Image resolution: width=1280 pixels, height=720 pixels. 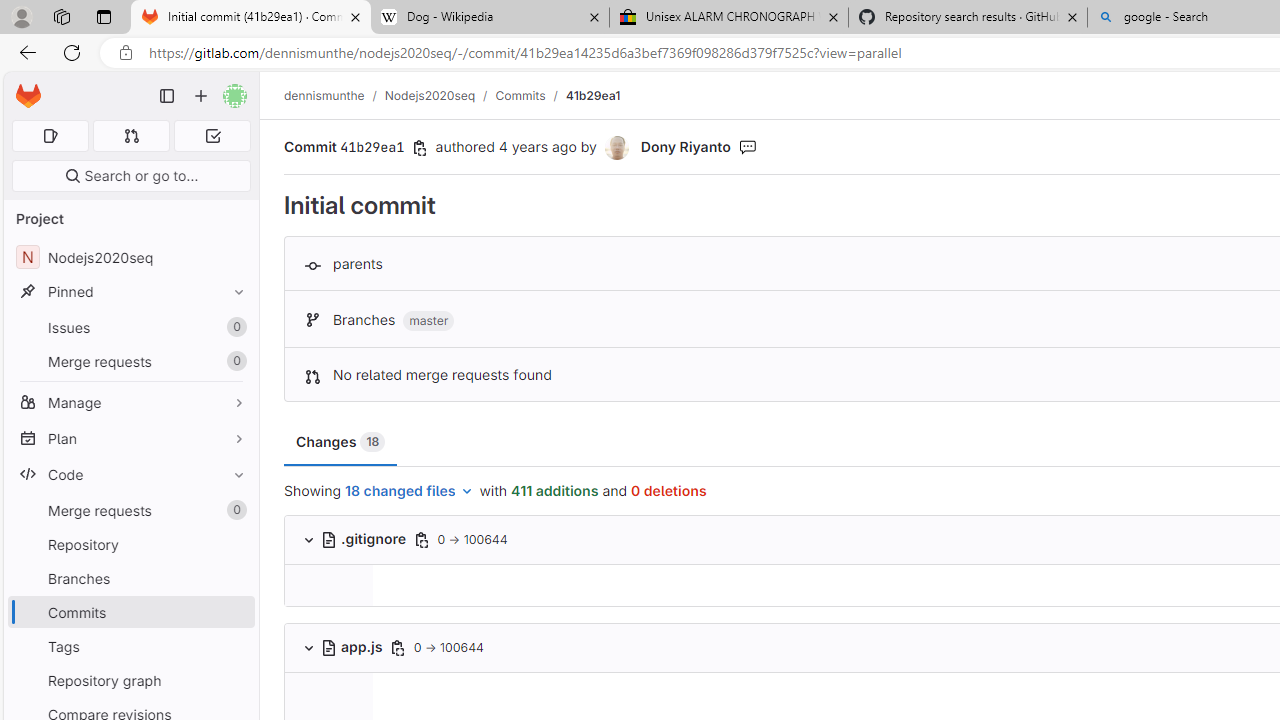 What do you see at coordinates (234, 646) in the screenshot?
I see `Pin Tags` at bounding box center [234, 646].